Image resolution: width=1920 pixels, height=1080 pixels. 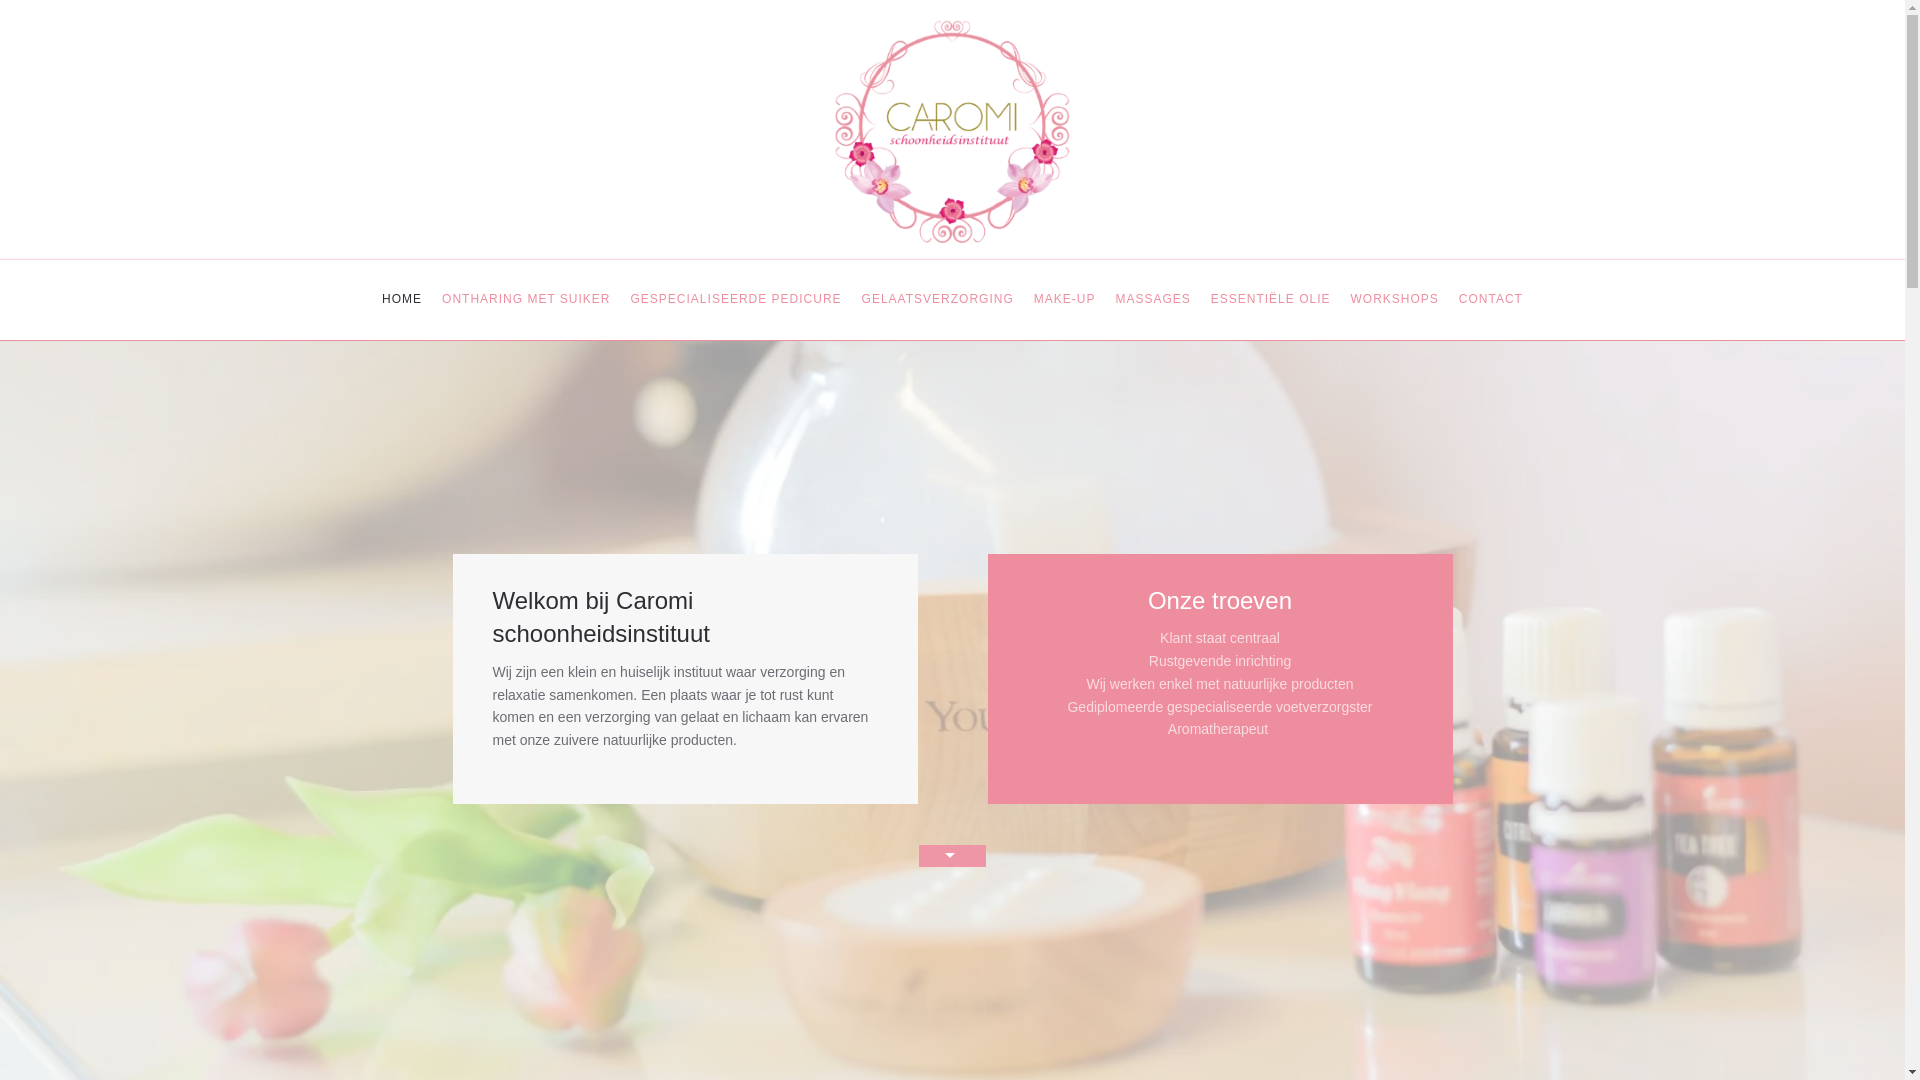 What do you see at coordinates (938, 300) in the screenshot?
I see `GELAATSVERZORGING` at bounding box center [938, 300].